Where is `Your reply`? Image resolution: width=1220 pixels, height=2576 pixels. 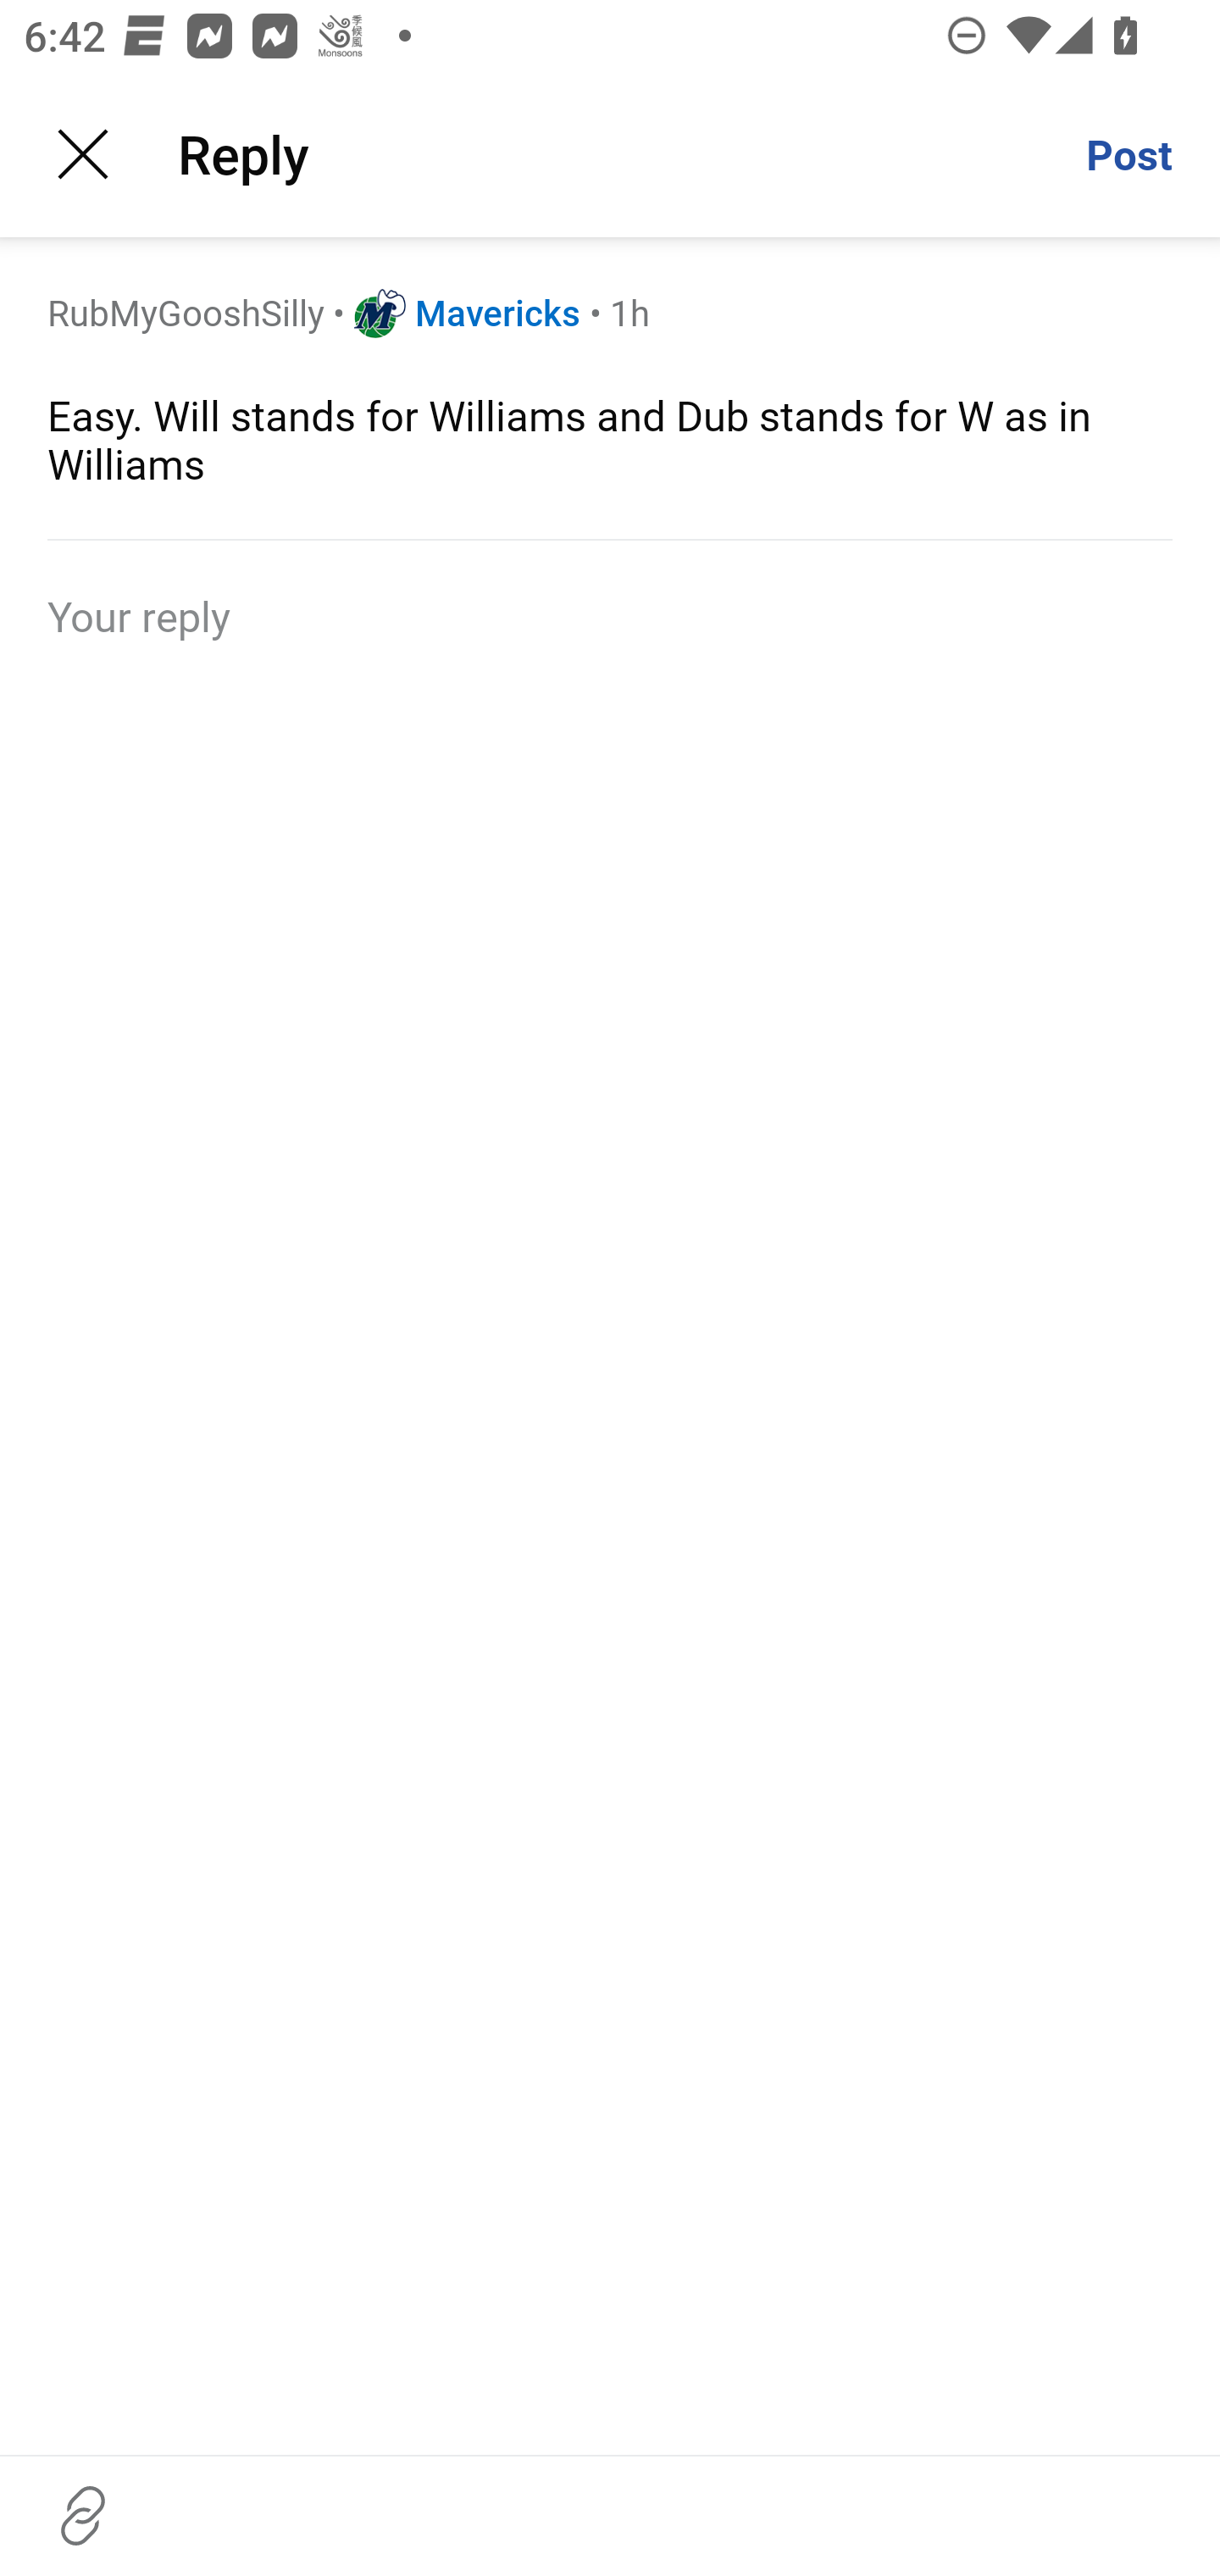 Your reply is located at coordinates (610, 615).